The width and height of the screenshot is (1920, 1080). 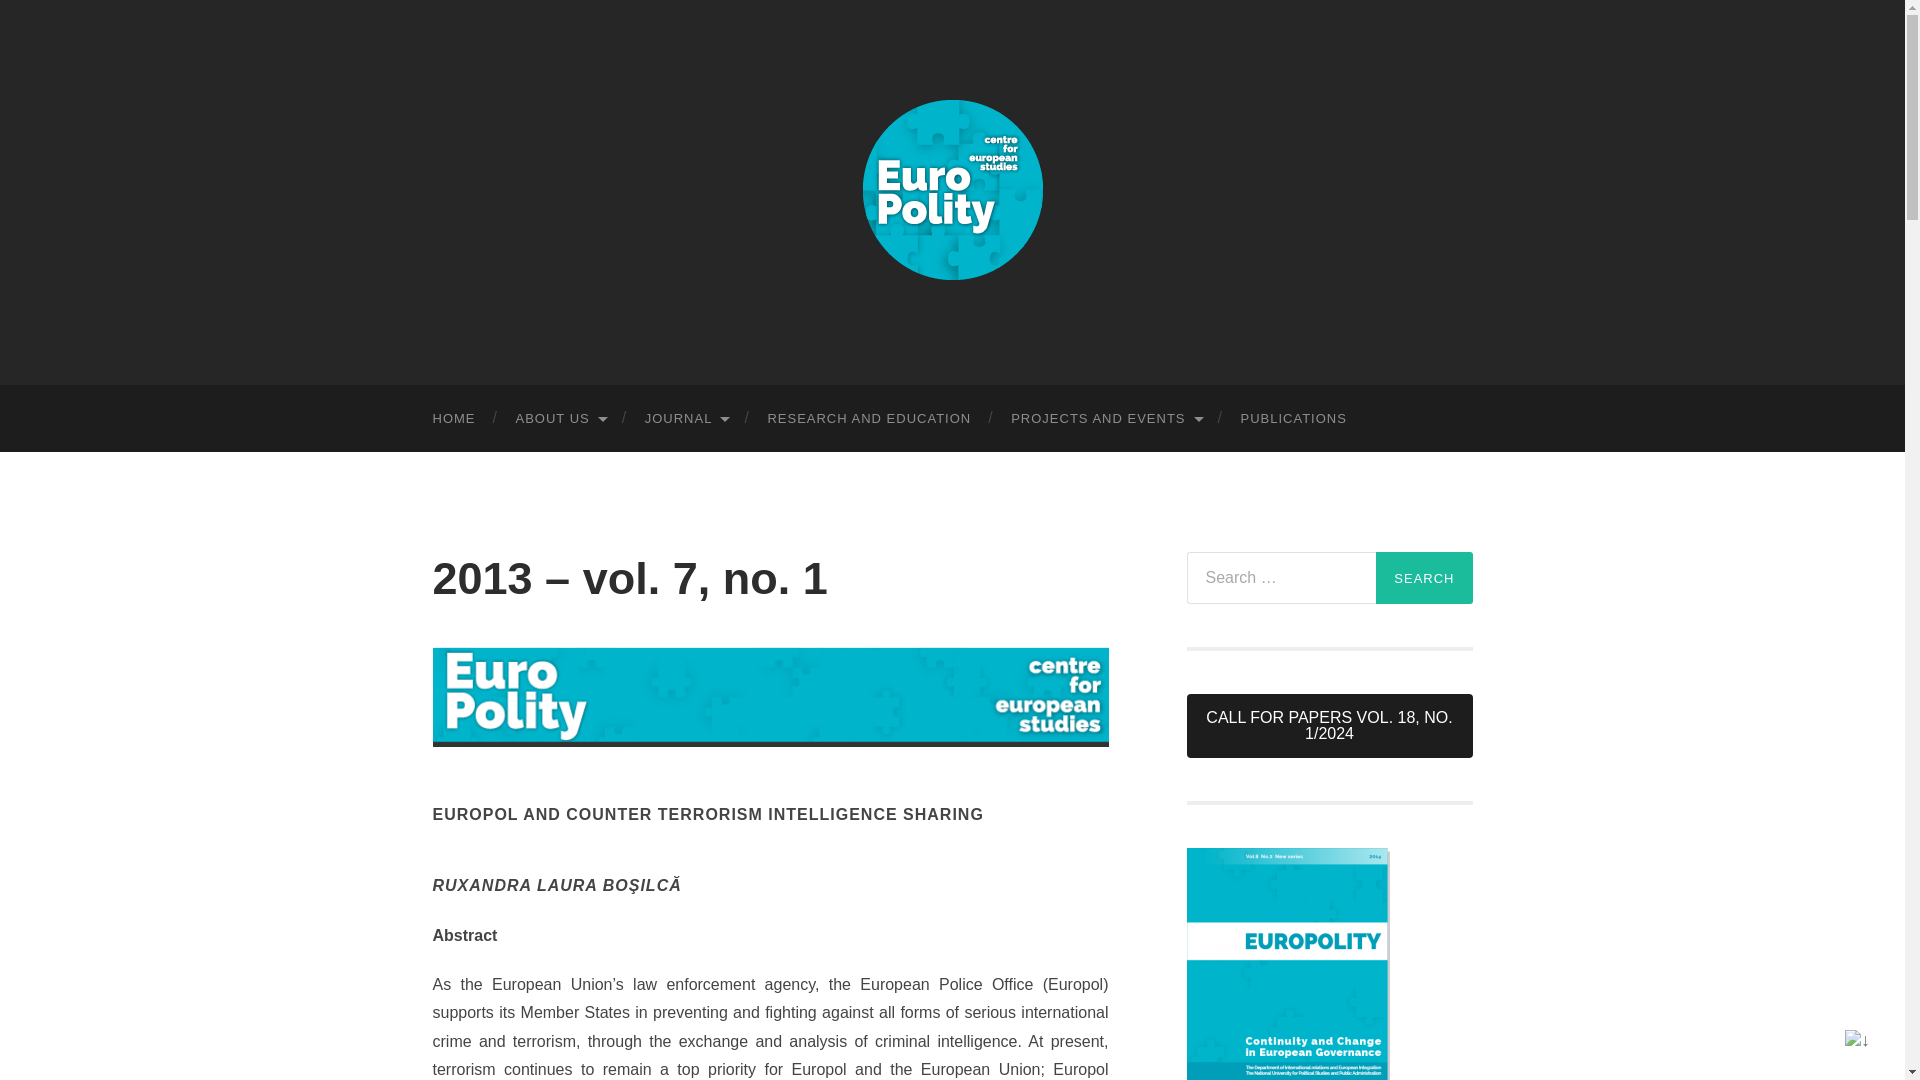 I want to click on ABOUT US, so click(x=560, y=418).